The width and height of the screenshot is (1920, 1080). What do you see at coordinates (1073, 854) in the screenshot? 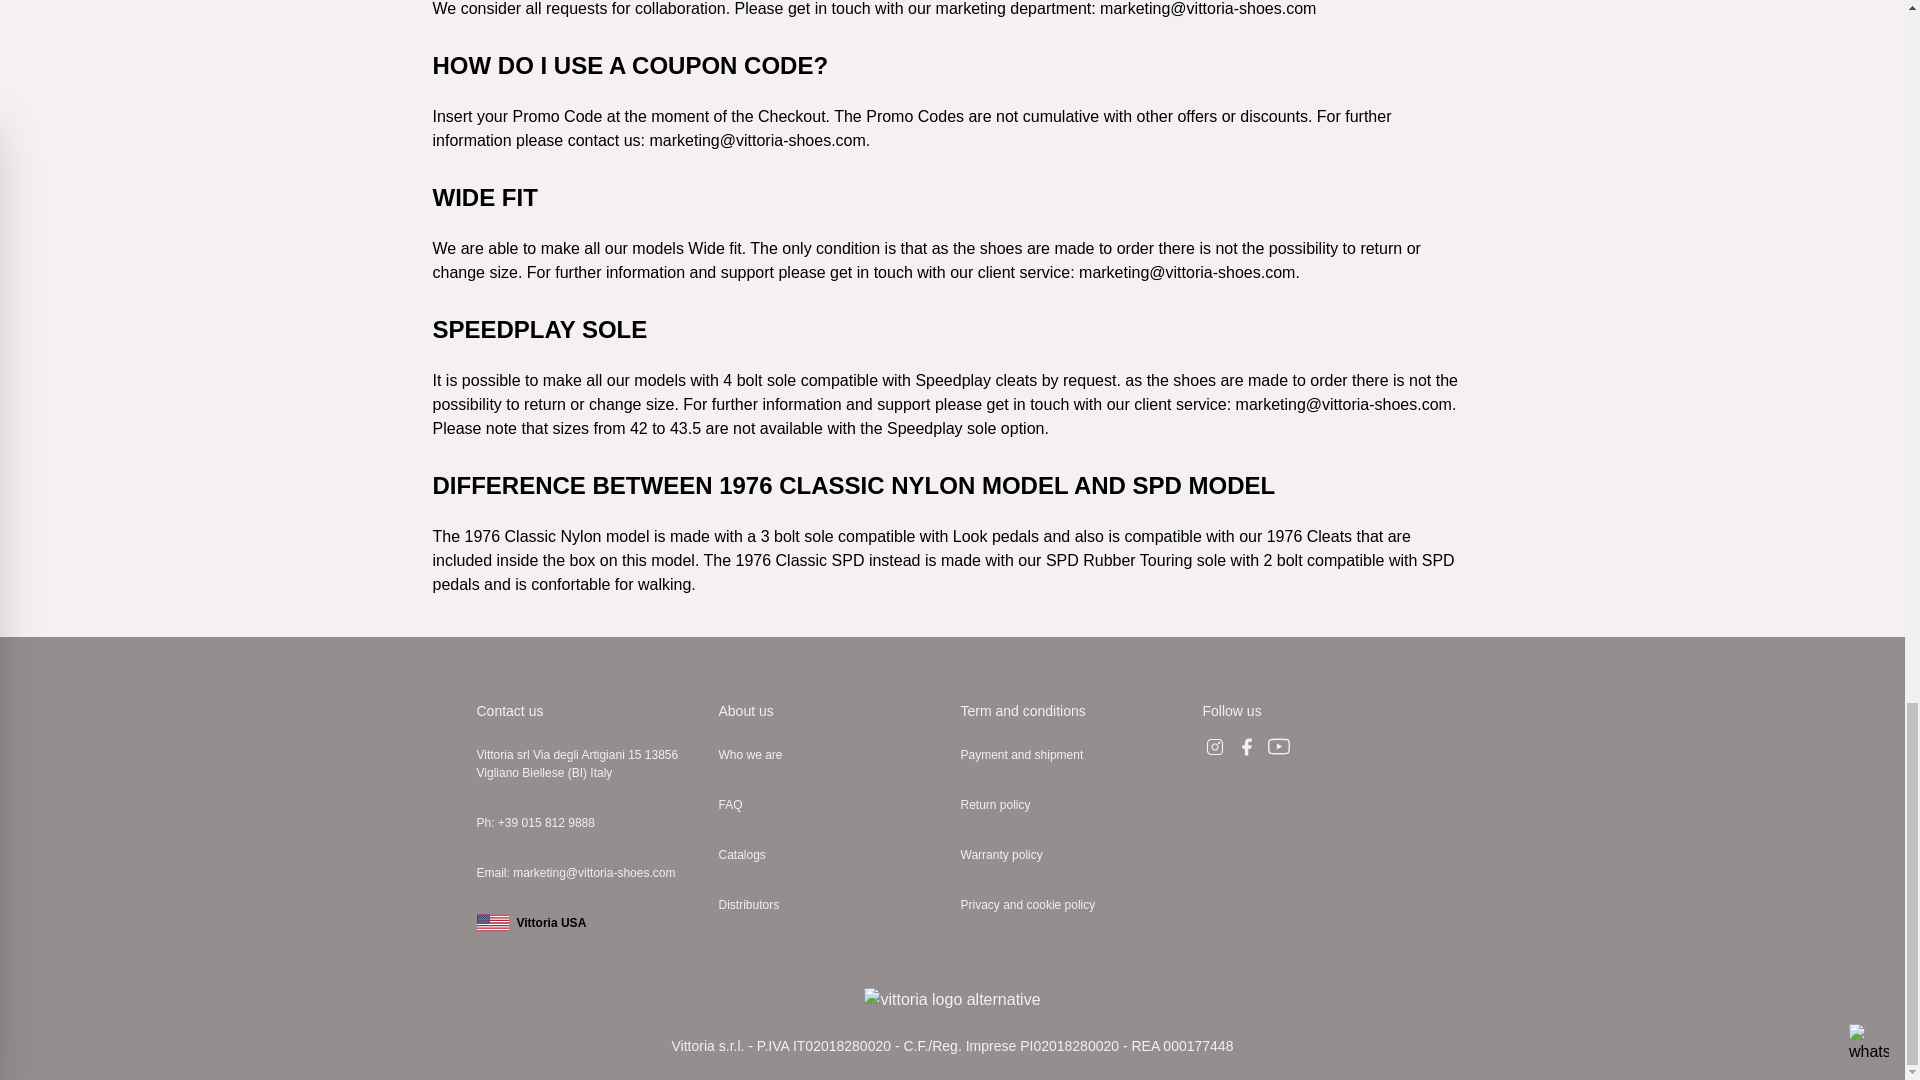
I see `Warranty policy` at bounding box center [1073, 854].